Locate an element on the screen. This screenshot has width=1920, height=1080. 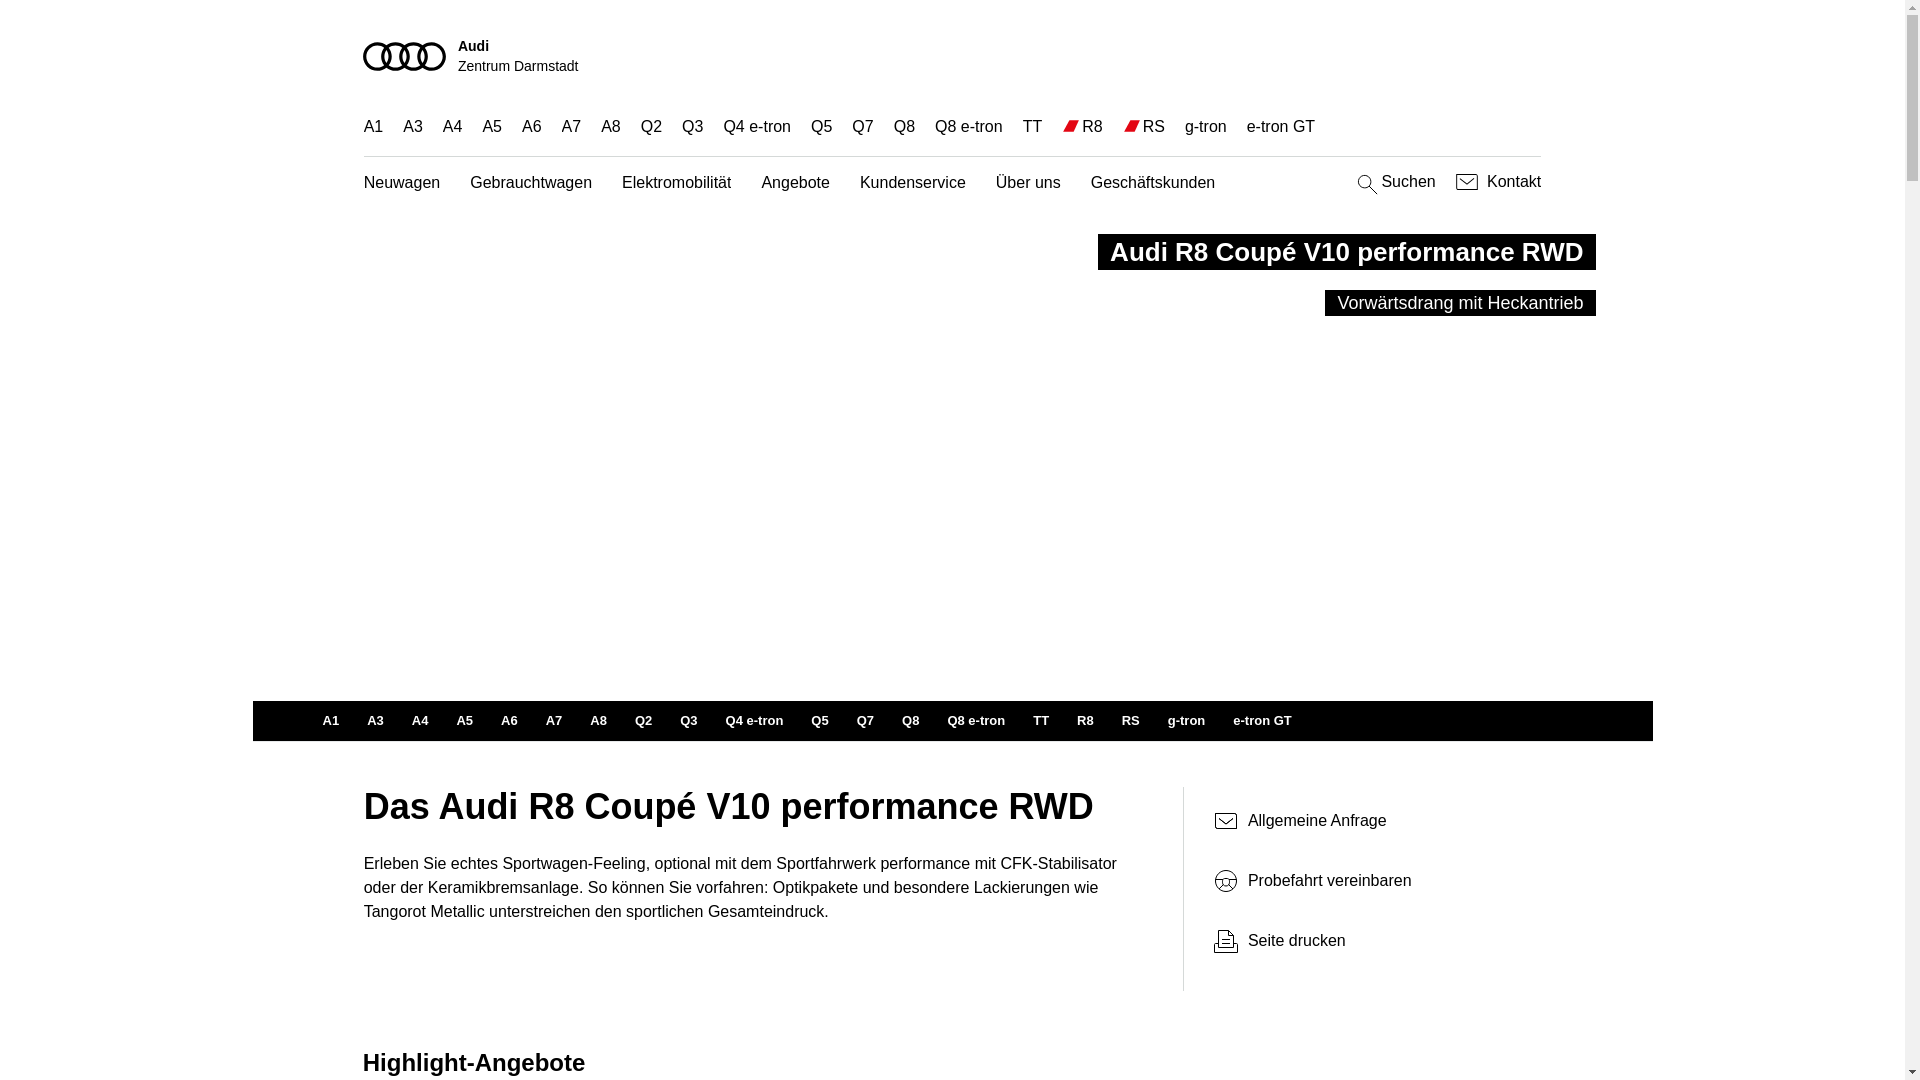
TT is located at coordinates (1033, 126).